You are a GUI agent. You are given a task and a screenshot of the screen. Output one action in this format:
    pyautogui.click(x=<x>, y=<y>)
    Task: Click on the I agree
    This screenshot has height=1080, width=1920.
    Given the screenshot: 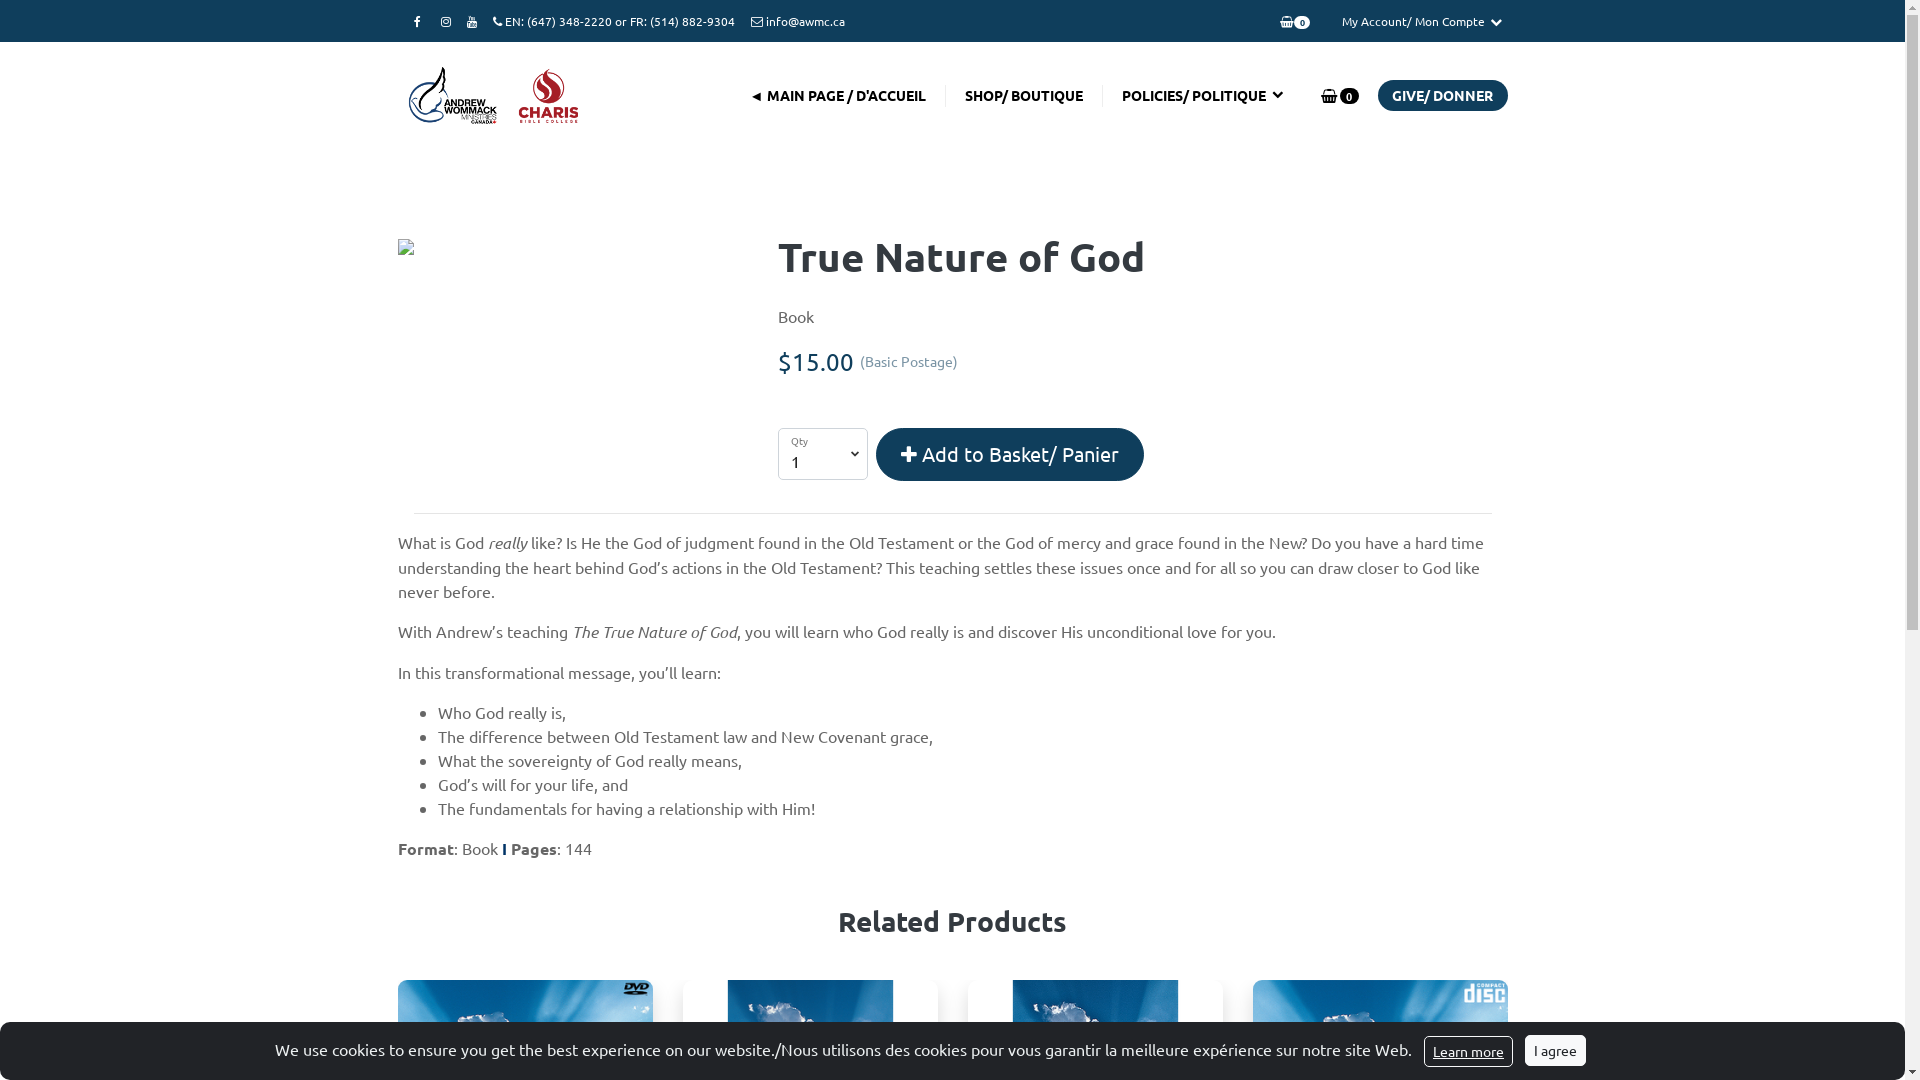 What is the action you would take?
    pyautogui.click(x=1556, y=1050)
    